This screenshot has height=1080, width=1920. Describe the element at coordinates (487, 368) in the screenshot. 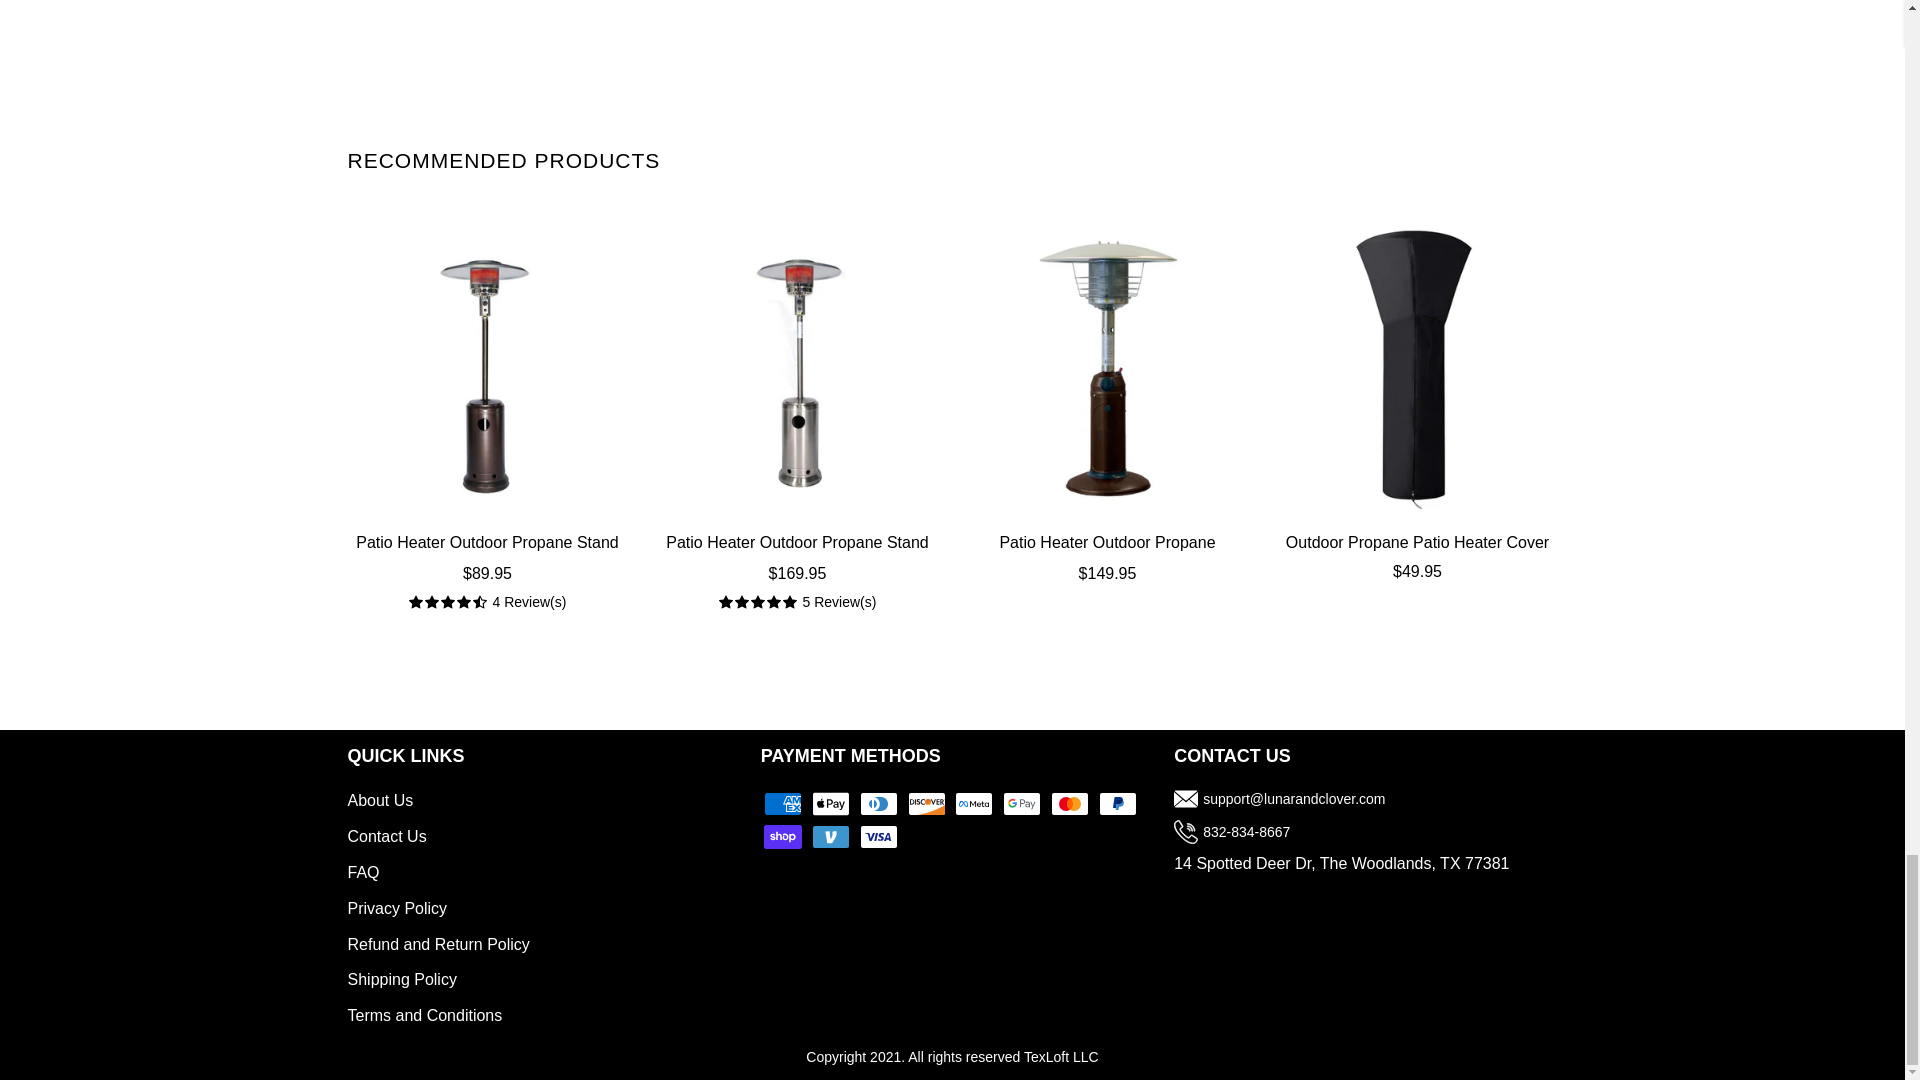

I see `Patio Heater Outdoor Propane Stand Up Heater` at that location.